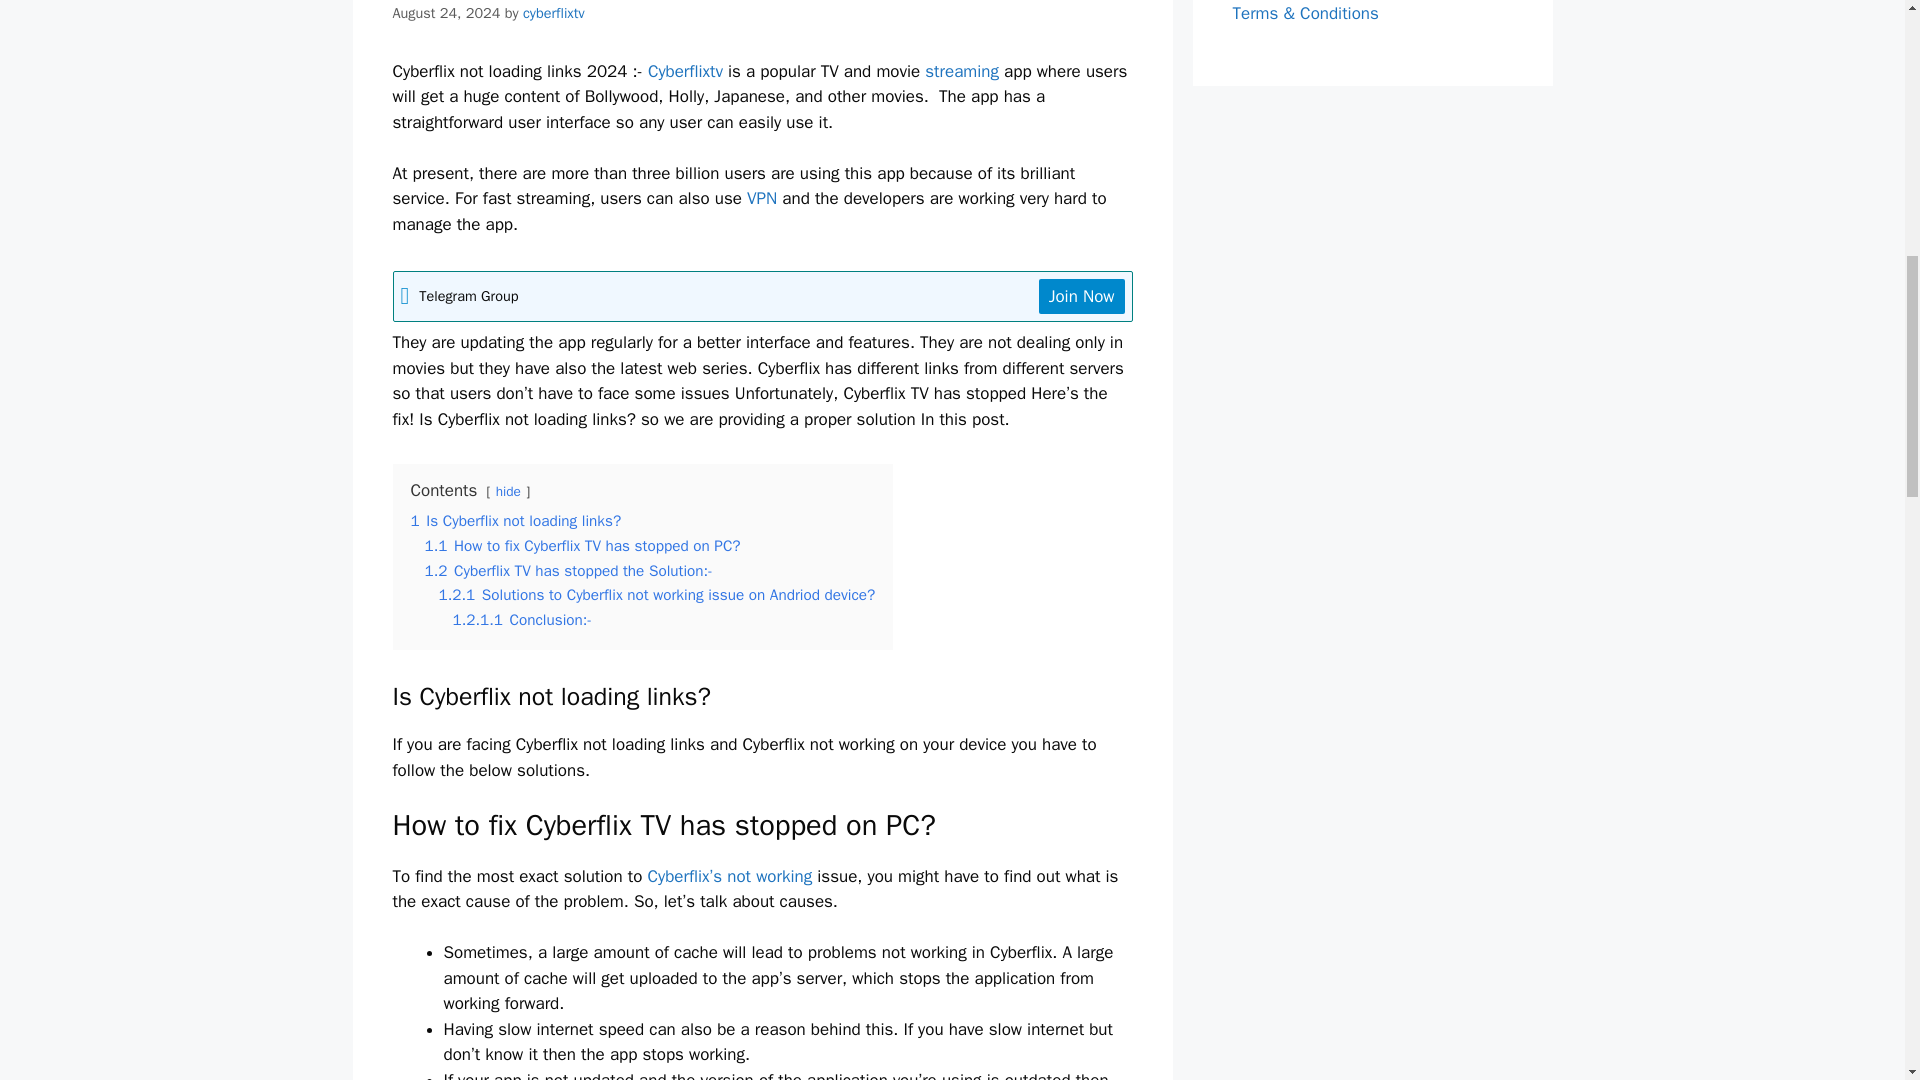 This screenshot has width=1920, height=1080. I want to click on 1.2.1.1 Conclusion:-, so click(521, 620).